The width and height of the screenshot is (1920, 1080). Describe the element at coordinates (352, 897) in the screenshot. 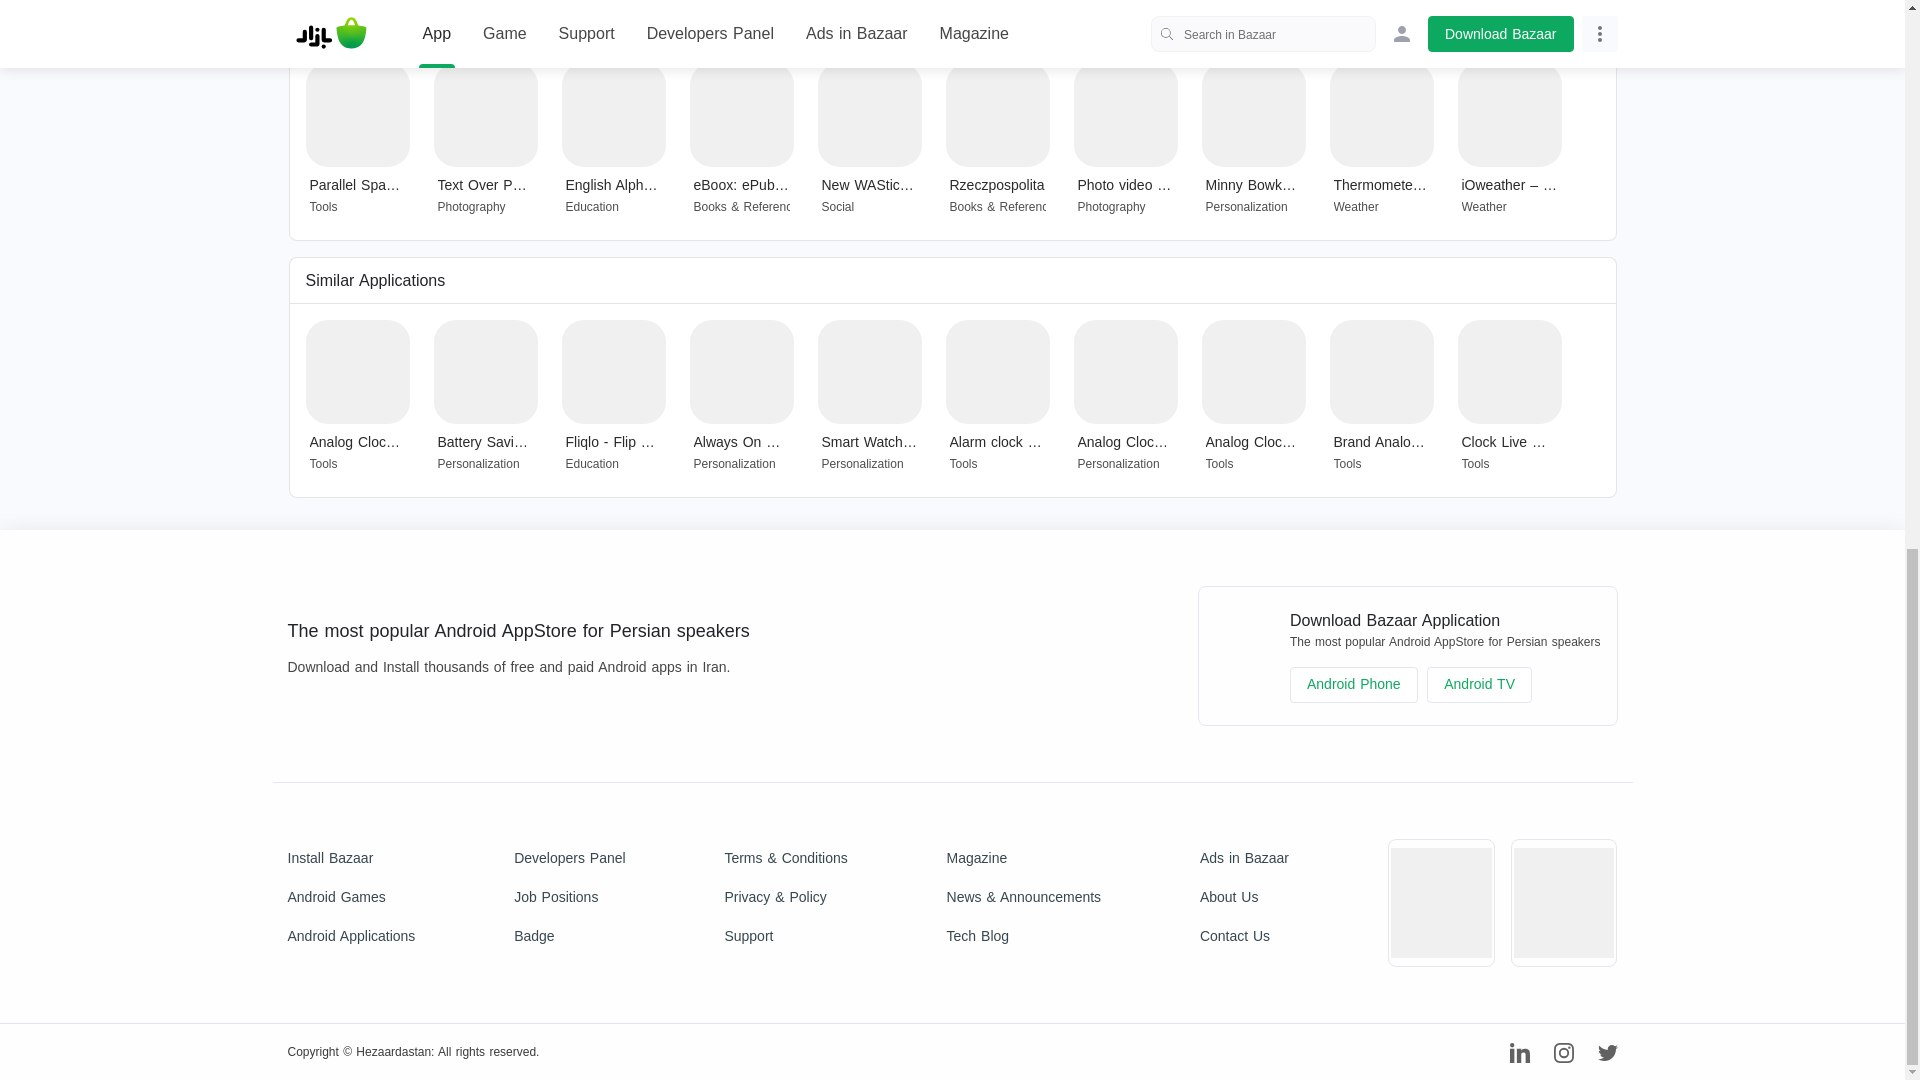

I see `Android Games` at that location.